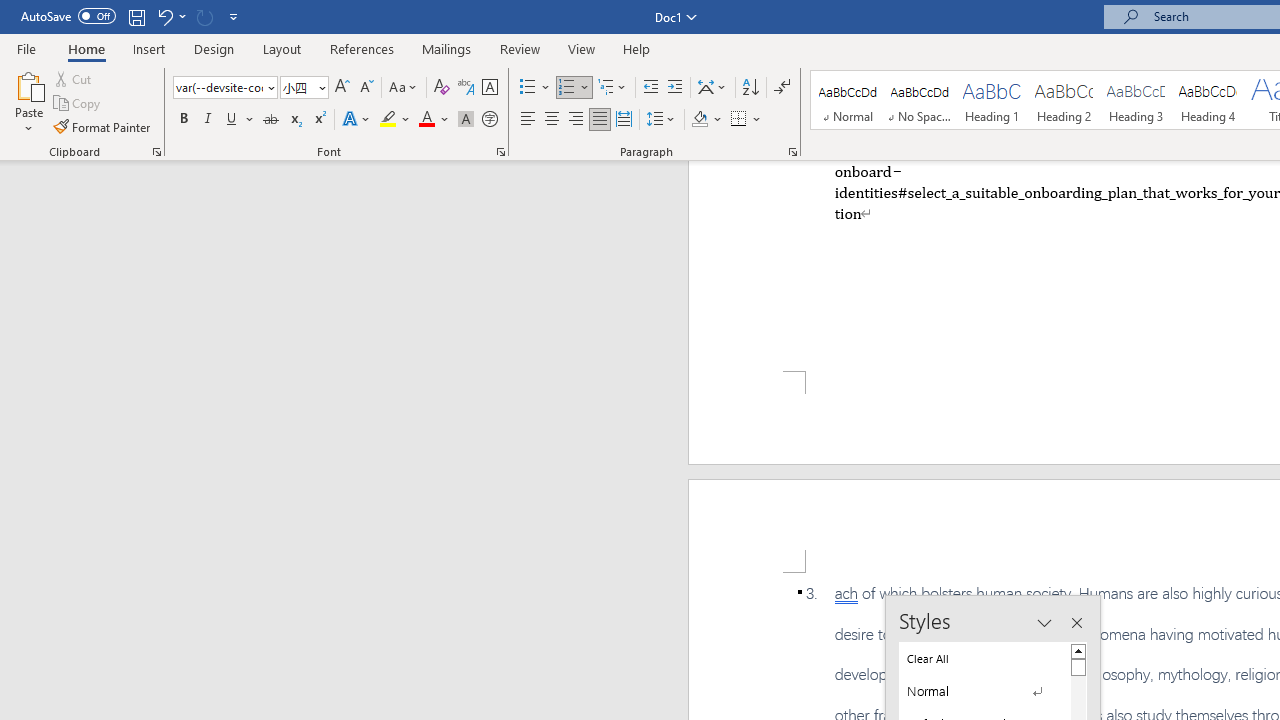  I want to click on Numbering, so click(566, 88).